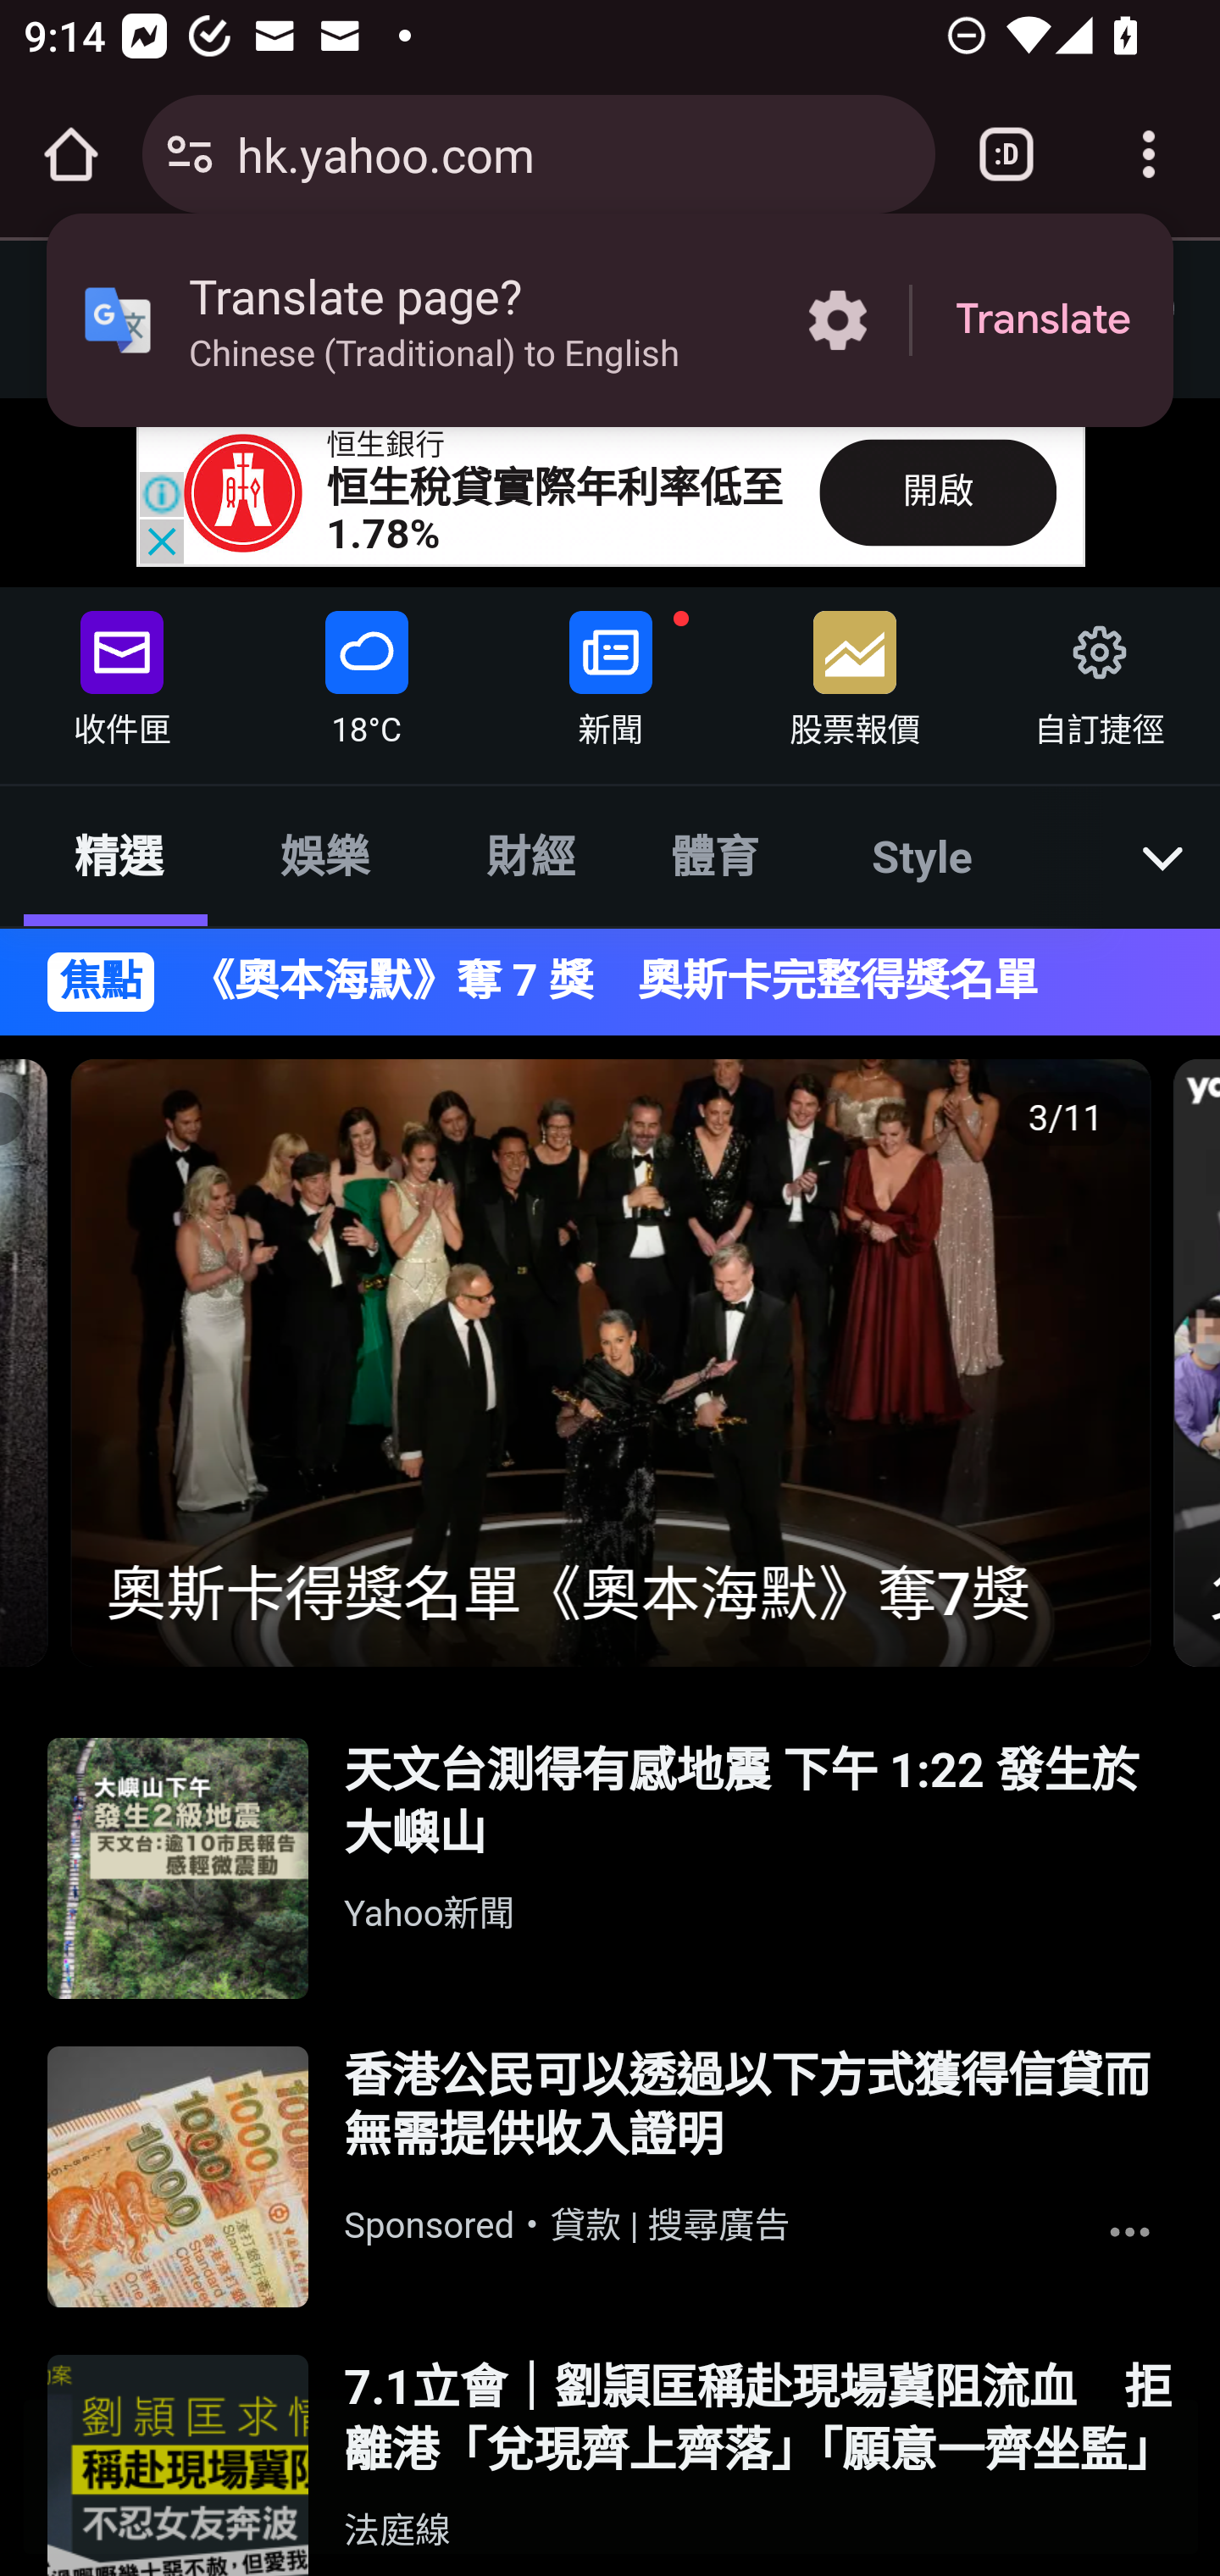  What do you see at coordinates (574, 153) in the screenshot?
I see `hk.yahoo.com` at bounding box center [574, 153].